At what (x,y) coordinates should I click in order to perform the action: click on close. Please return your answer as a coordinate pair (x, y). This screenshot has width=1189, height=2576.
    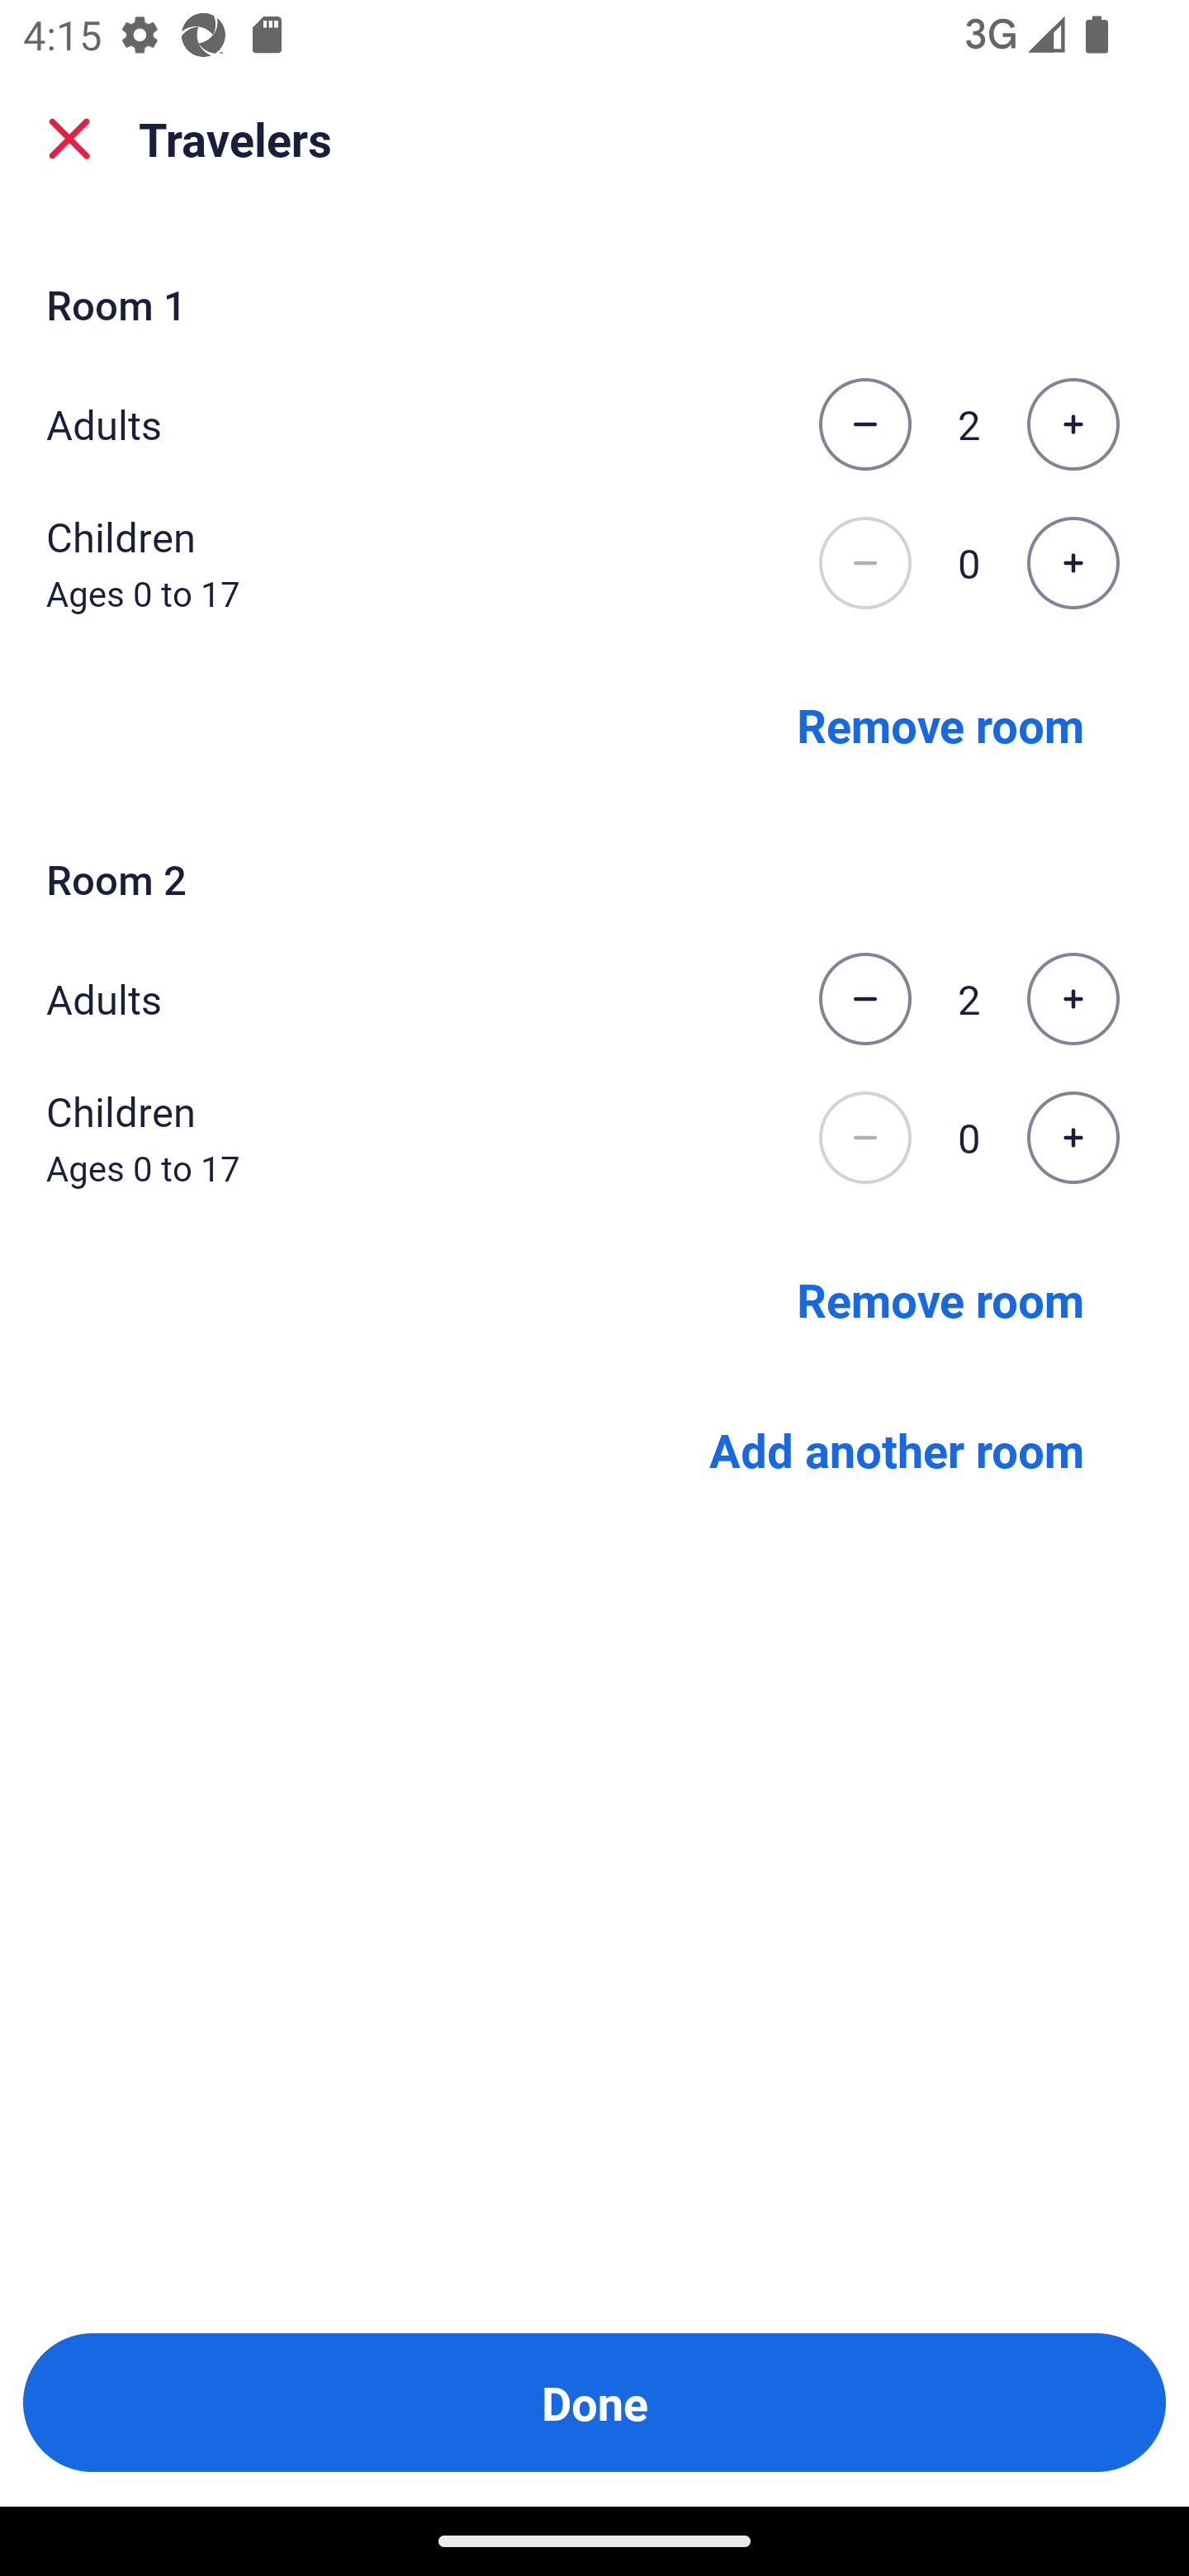
    Looking at the image, I should click on (69, 139).